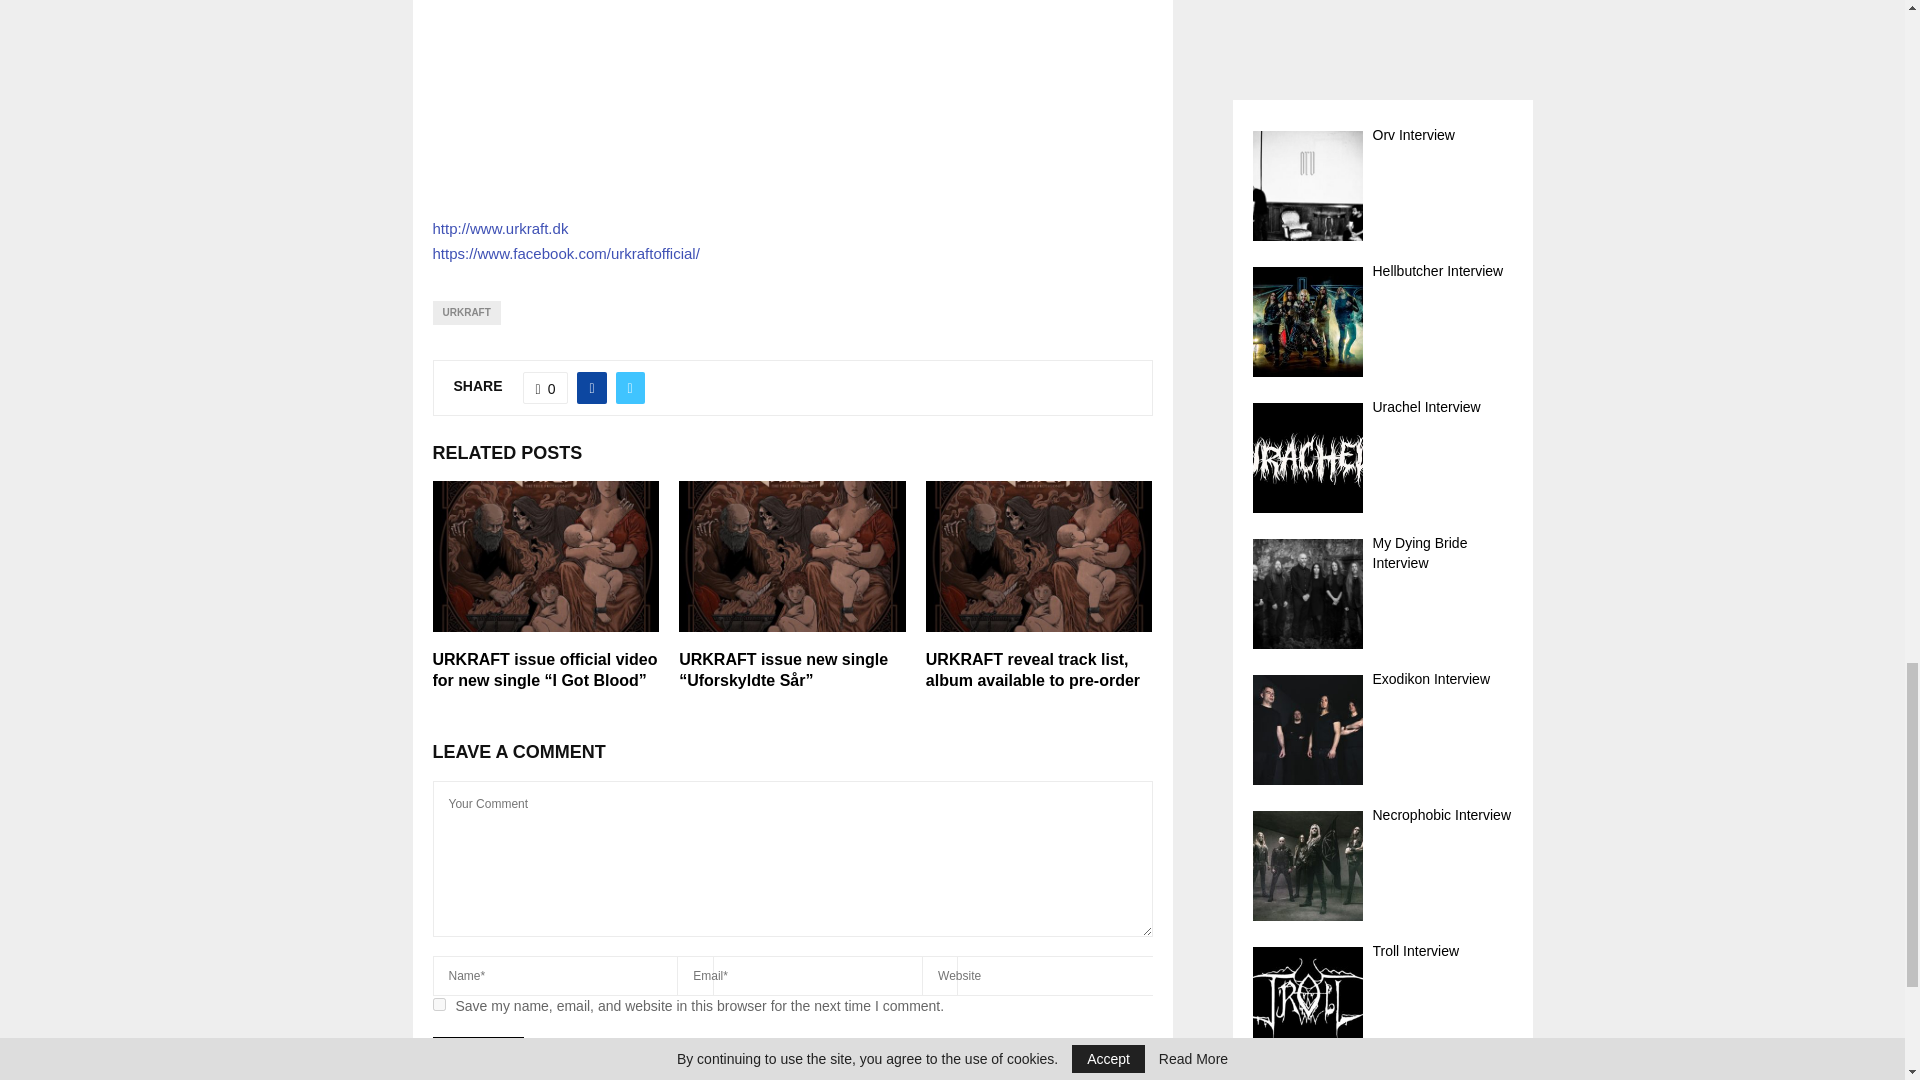 The width and height of the screenshot is (1920, 1080). Describe the element at coordinates (1032, 670) in the screenshot. I see `URKRAFT reveal track list, album available to pre-order` at that location.